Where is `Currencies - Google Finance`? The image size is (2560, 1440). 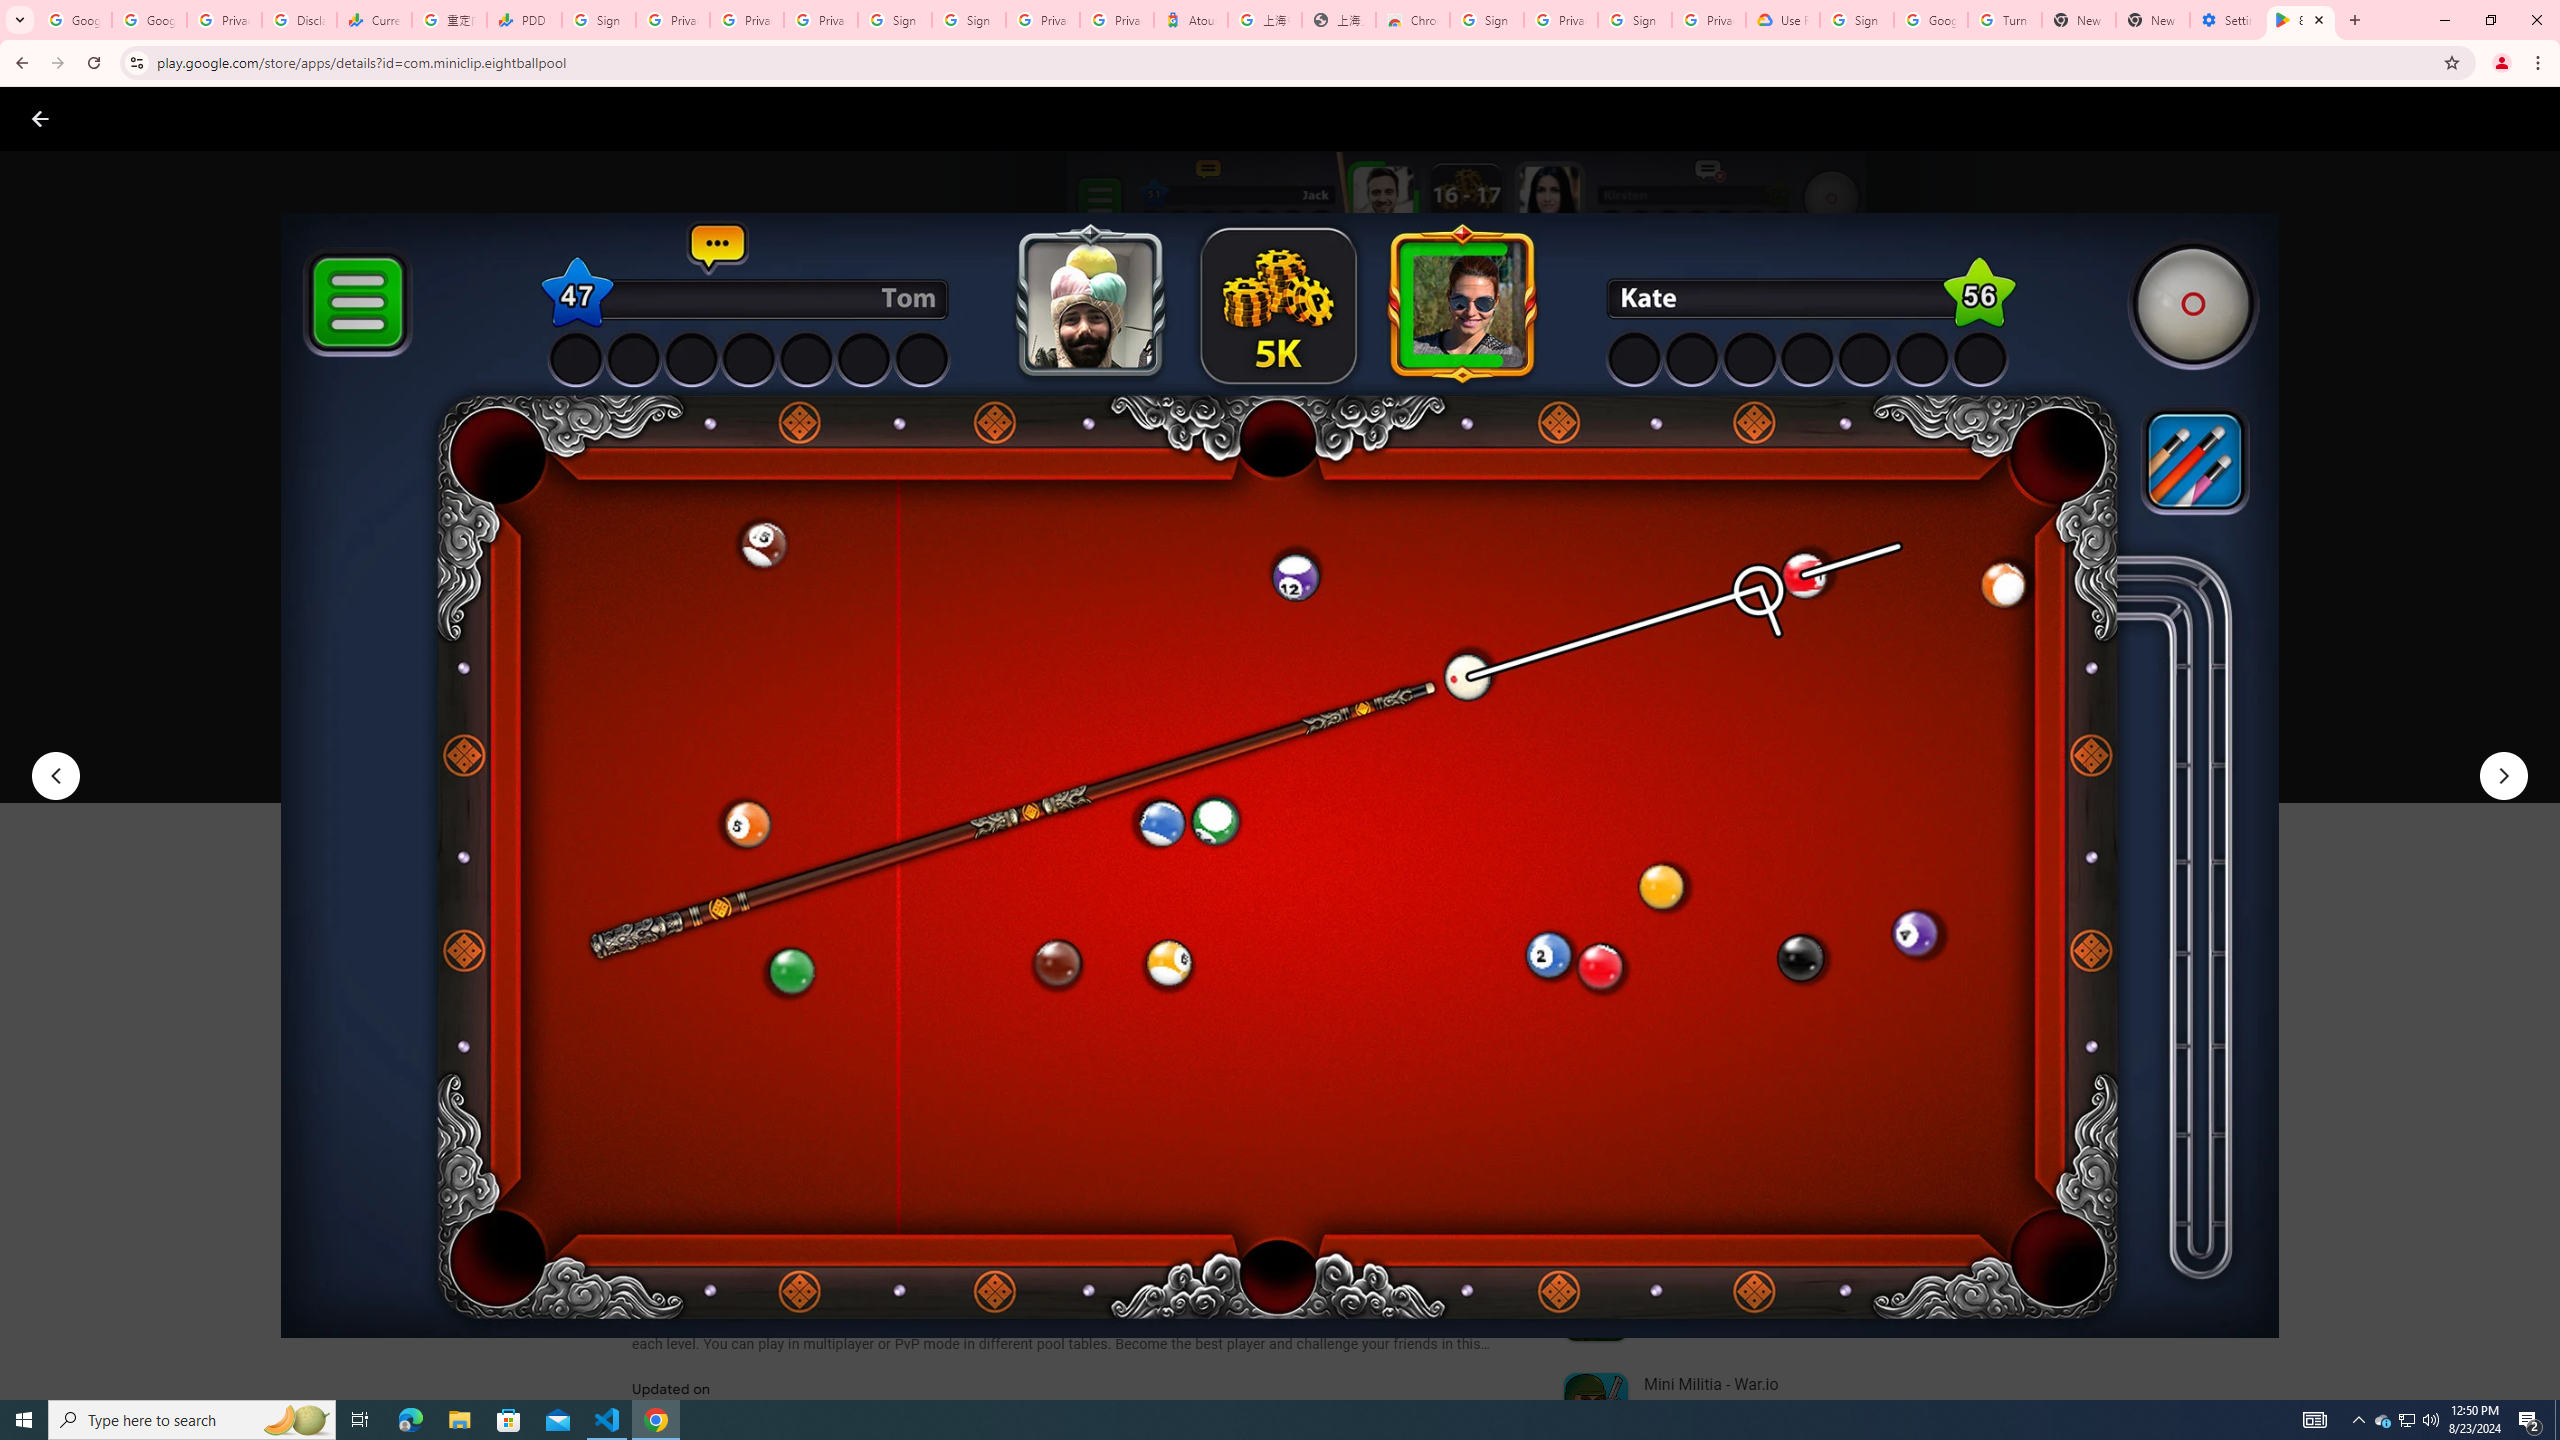
Currencies - Google Finance is located at coordinates (373, 20).